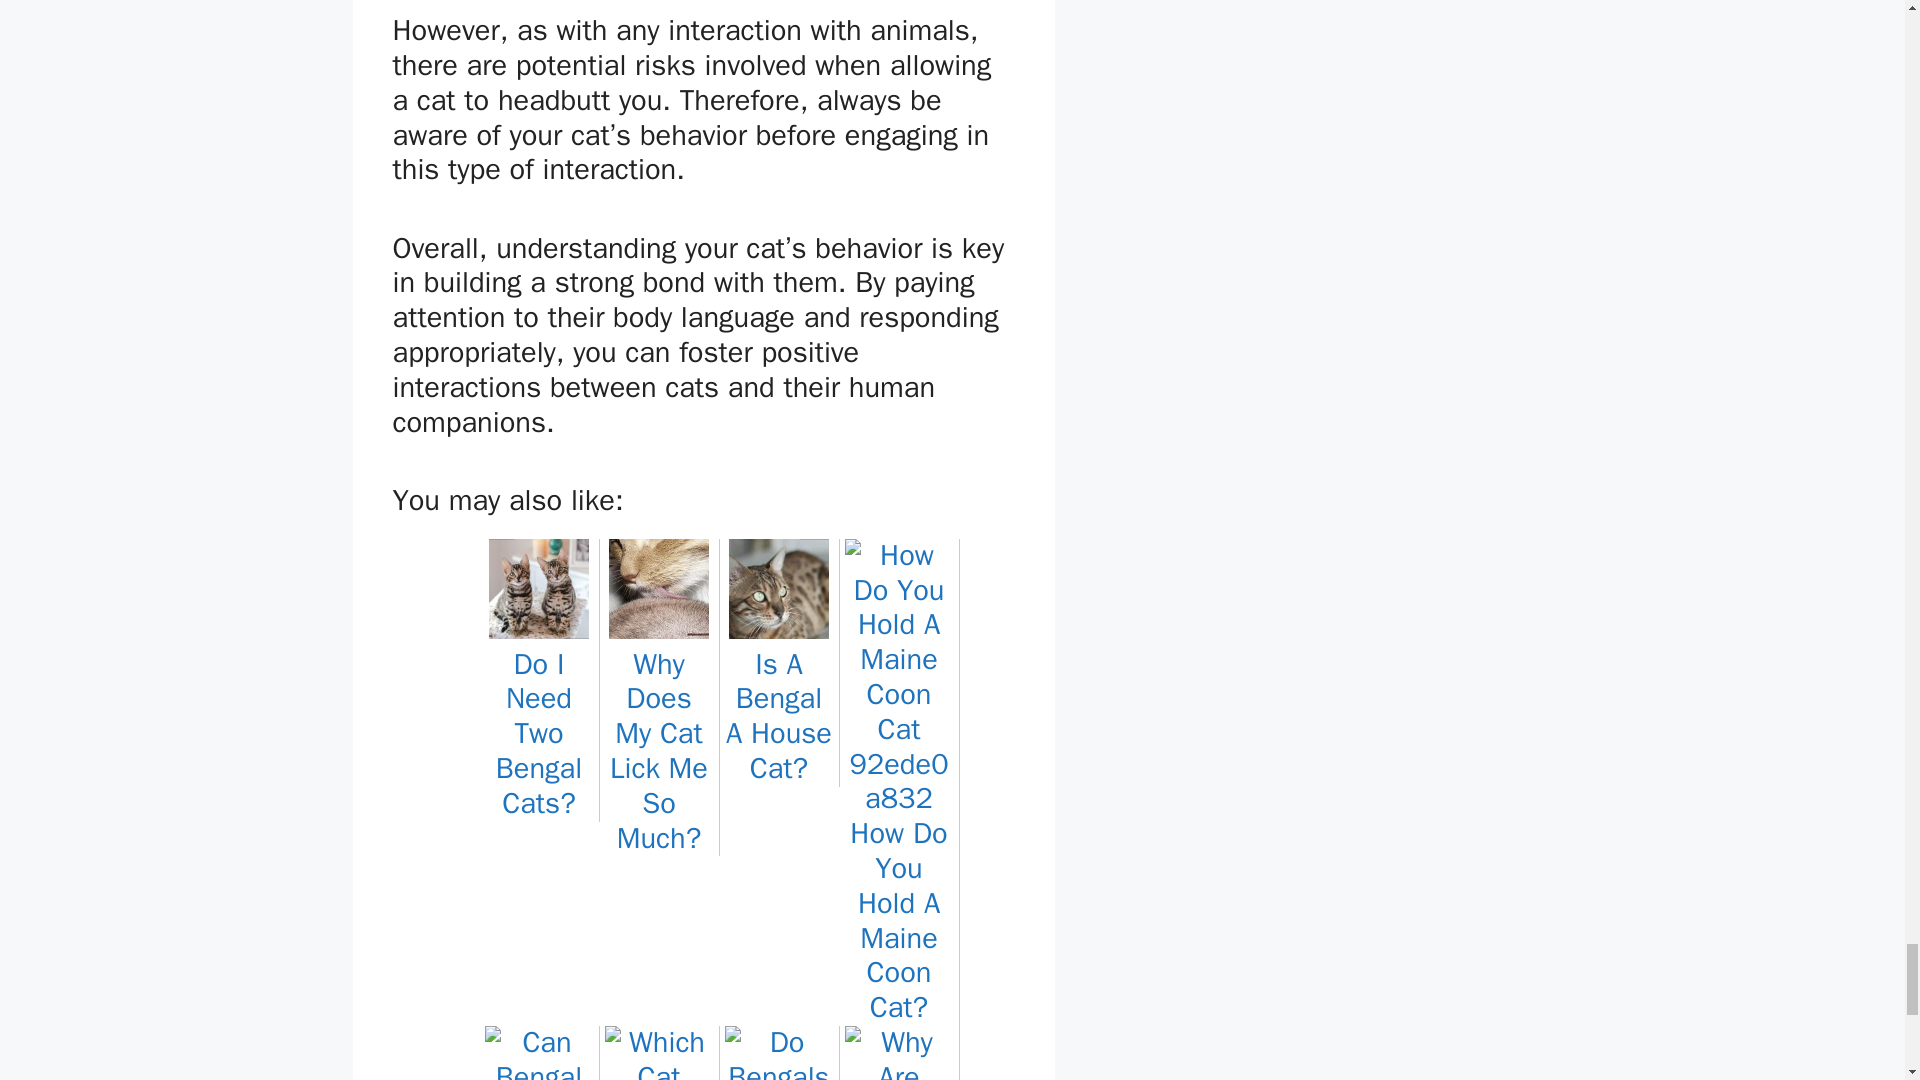 This screenshot has height=1080, width=1920. Describe the element at coordinates (538, 1053) in the screenshot. I see `Can Bengal Cats Be Indoor Outdoor Cats? 5` at that location.